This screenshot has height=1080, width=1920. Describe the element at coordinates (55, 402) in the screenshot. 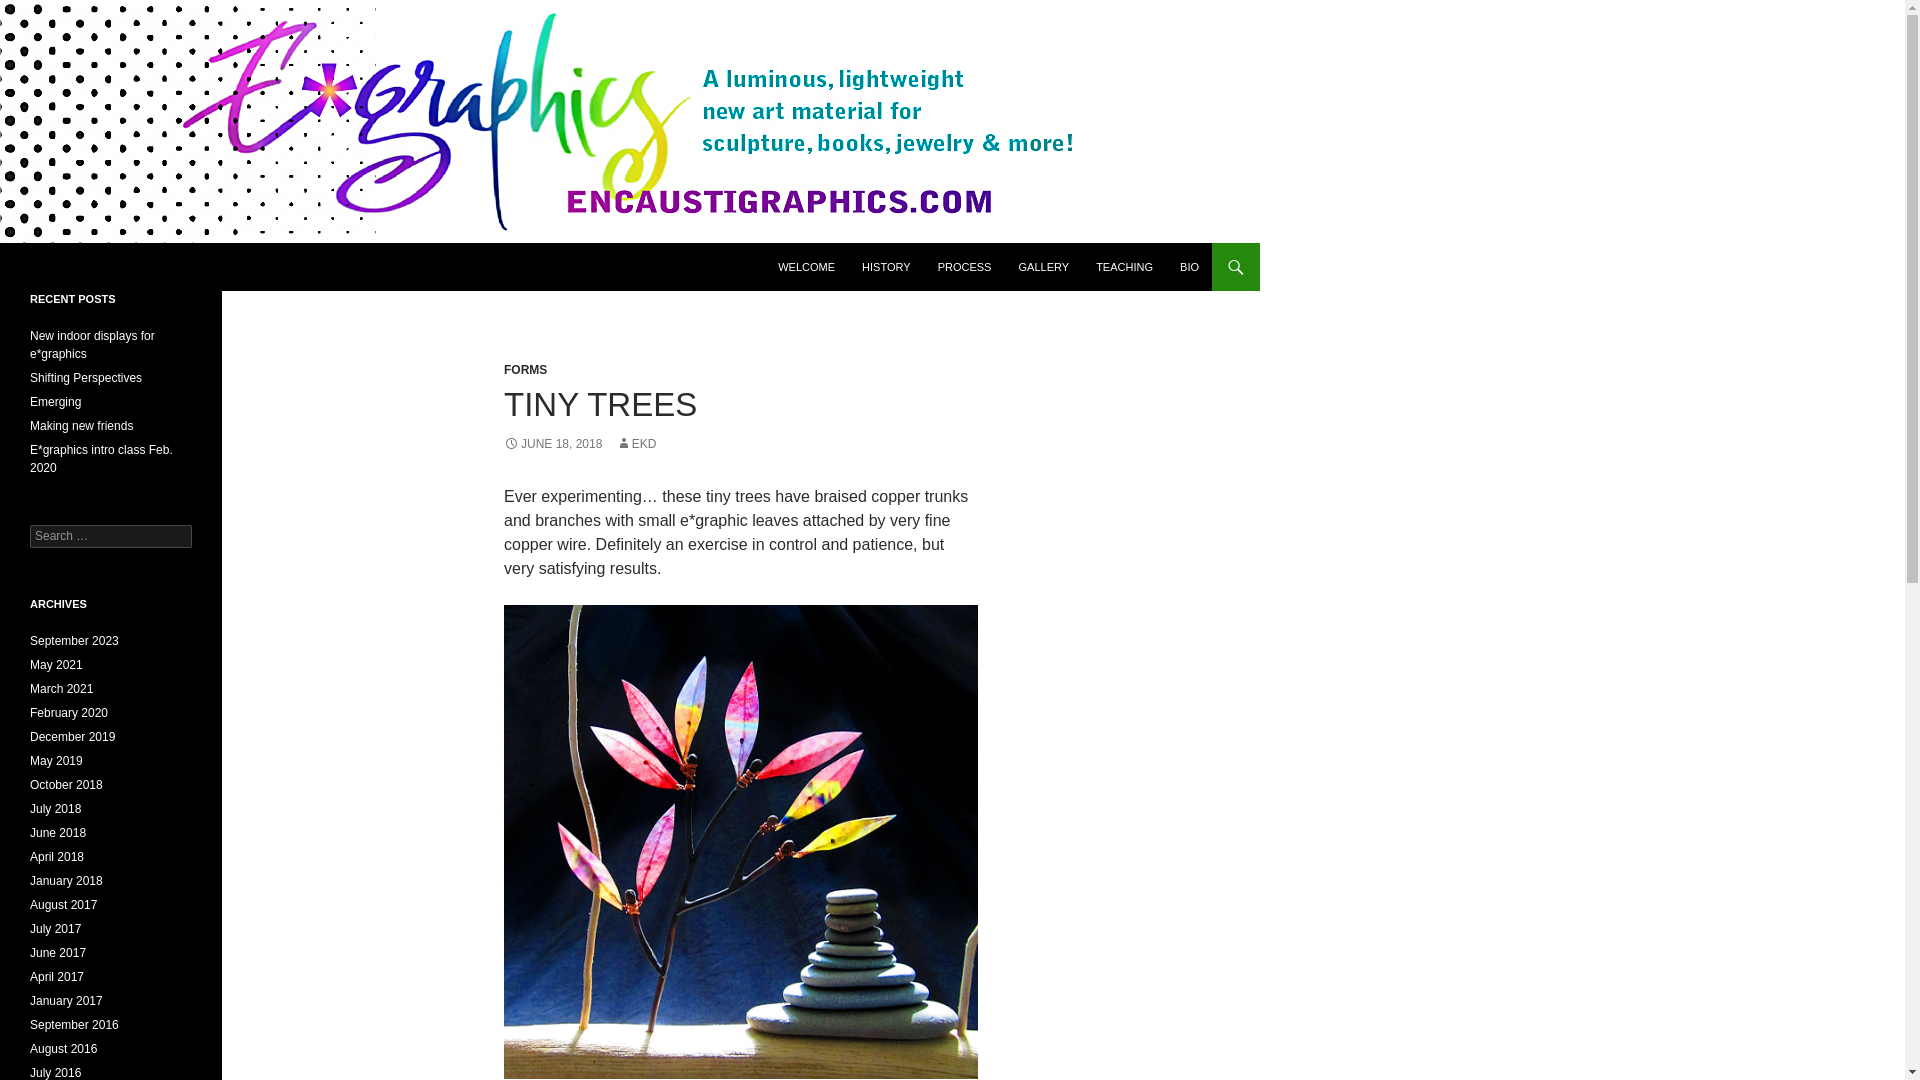

I see `Emerging` at that location.